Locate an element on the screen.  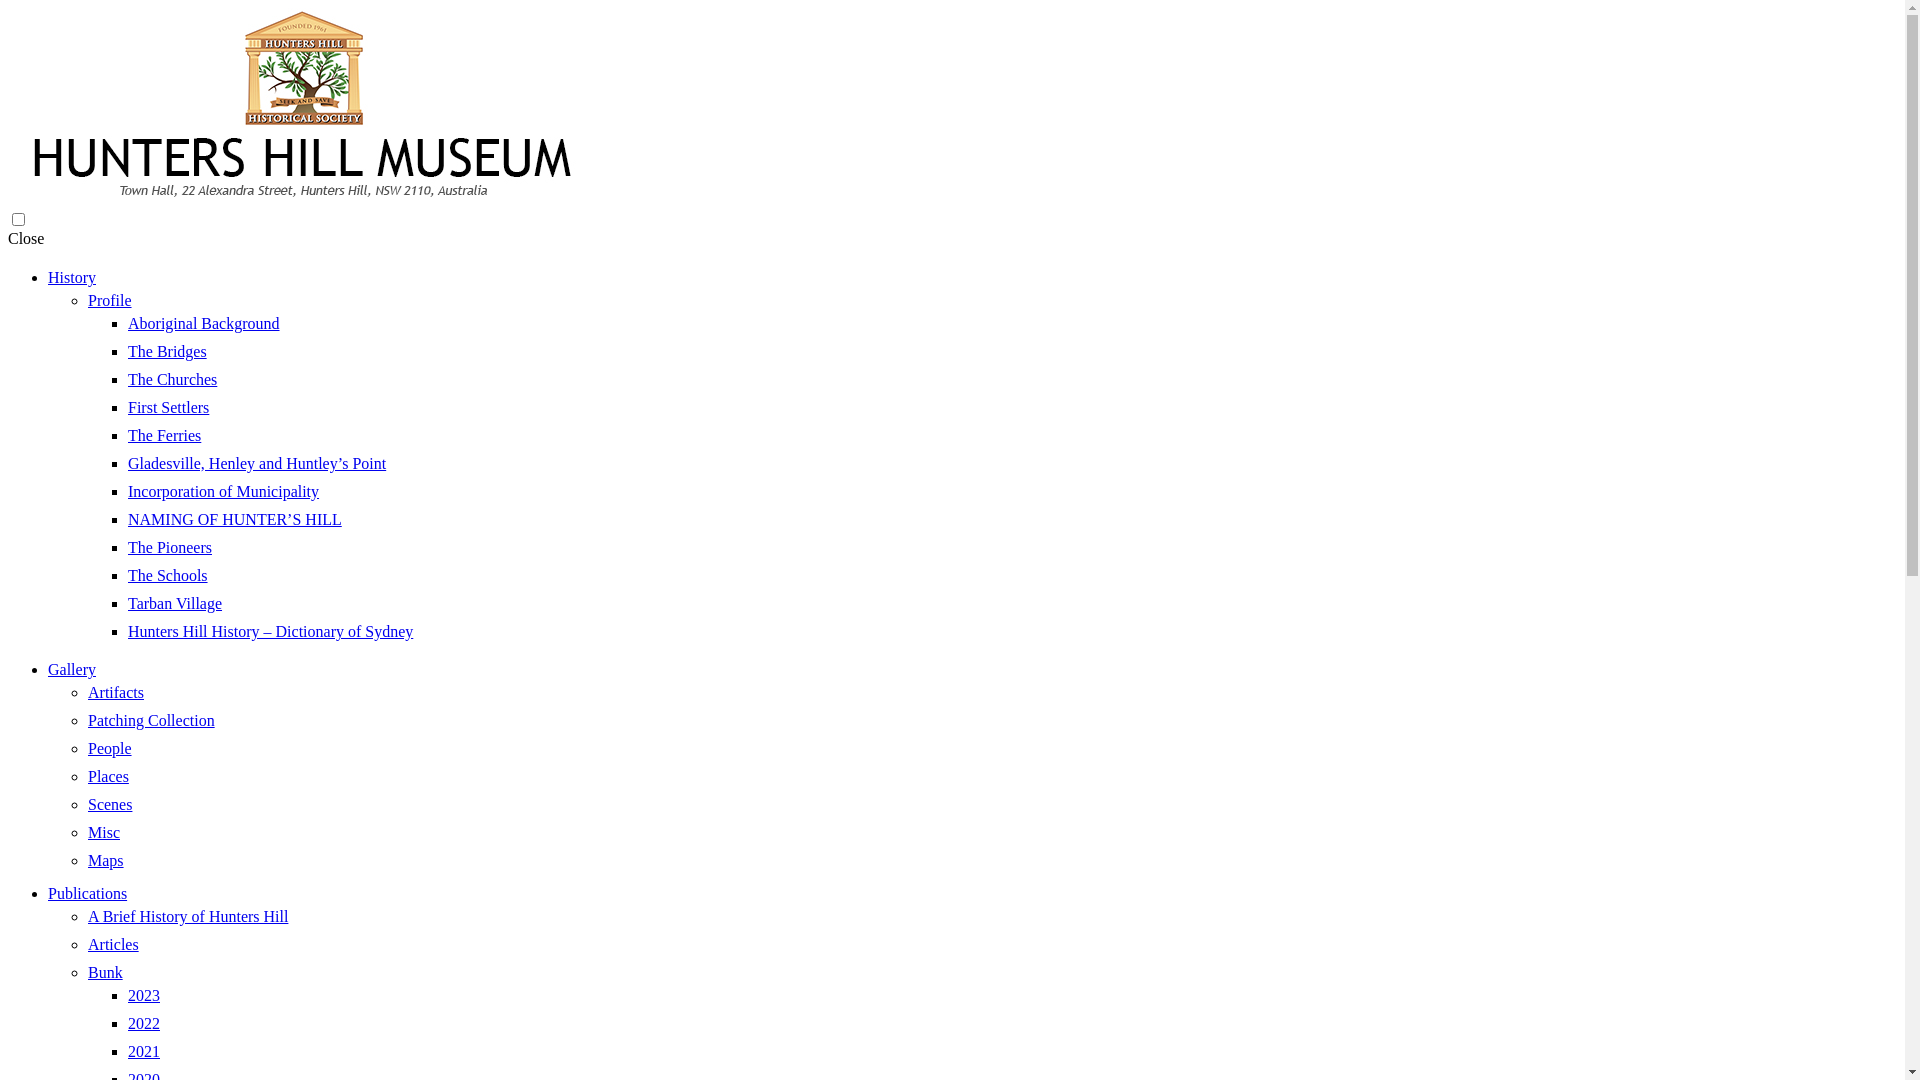
Profile is located at coordinates (110, 300).